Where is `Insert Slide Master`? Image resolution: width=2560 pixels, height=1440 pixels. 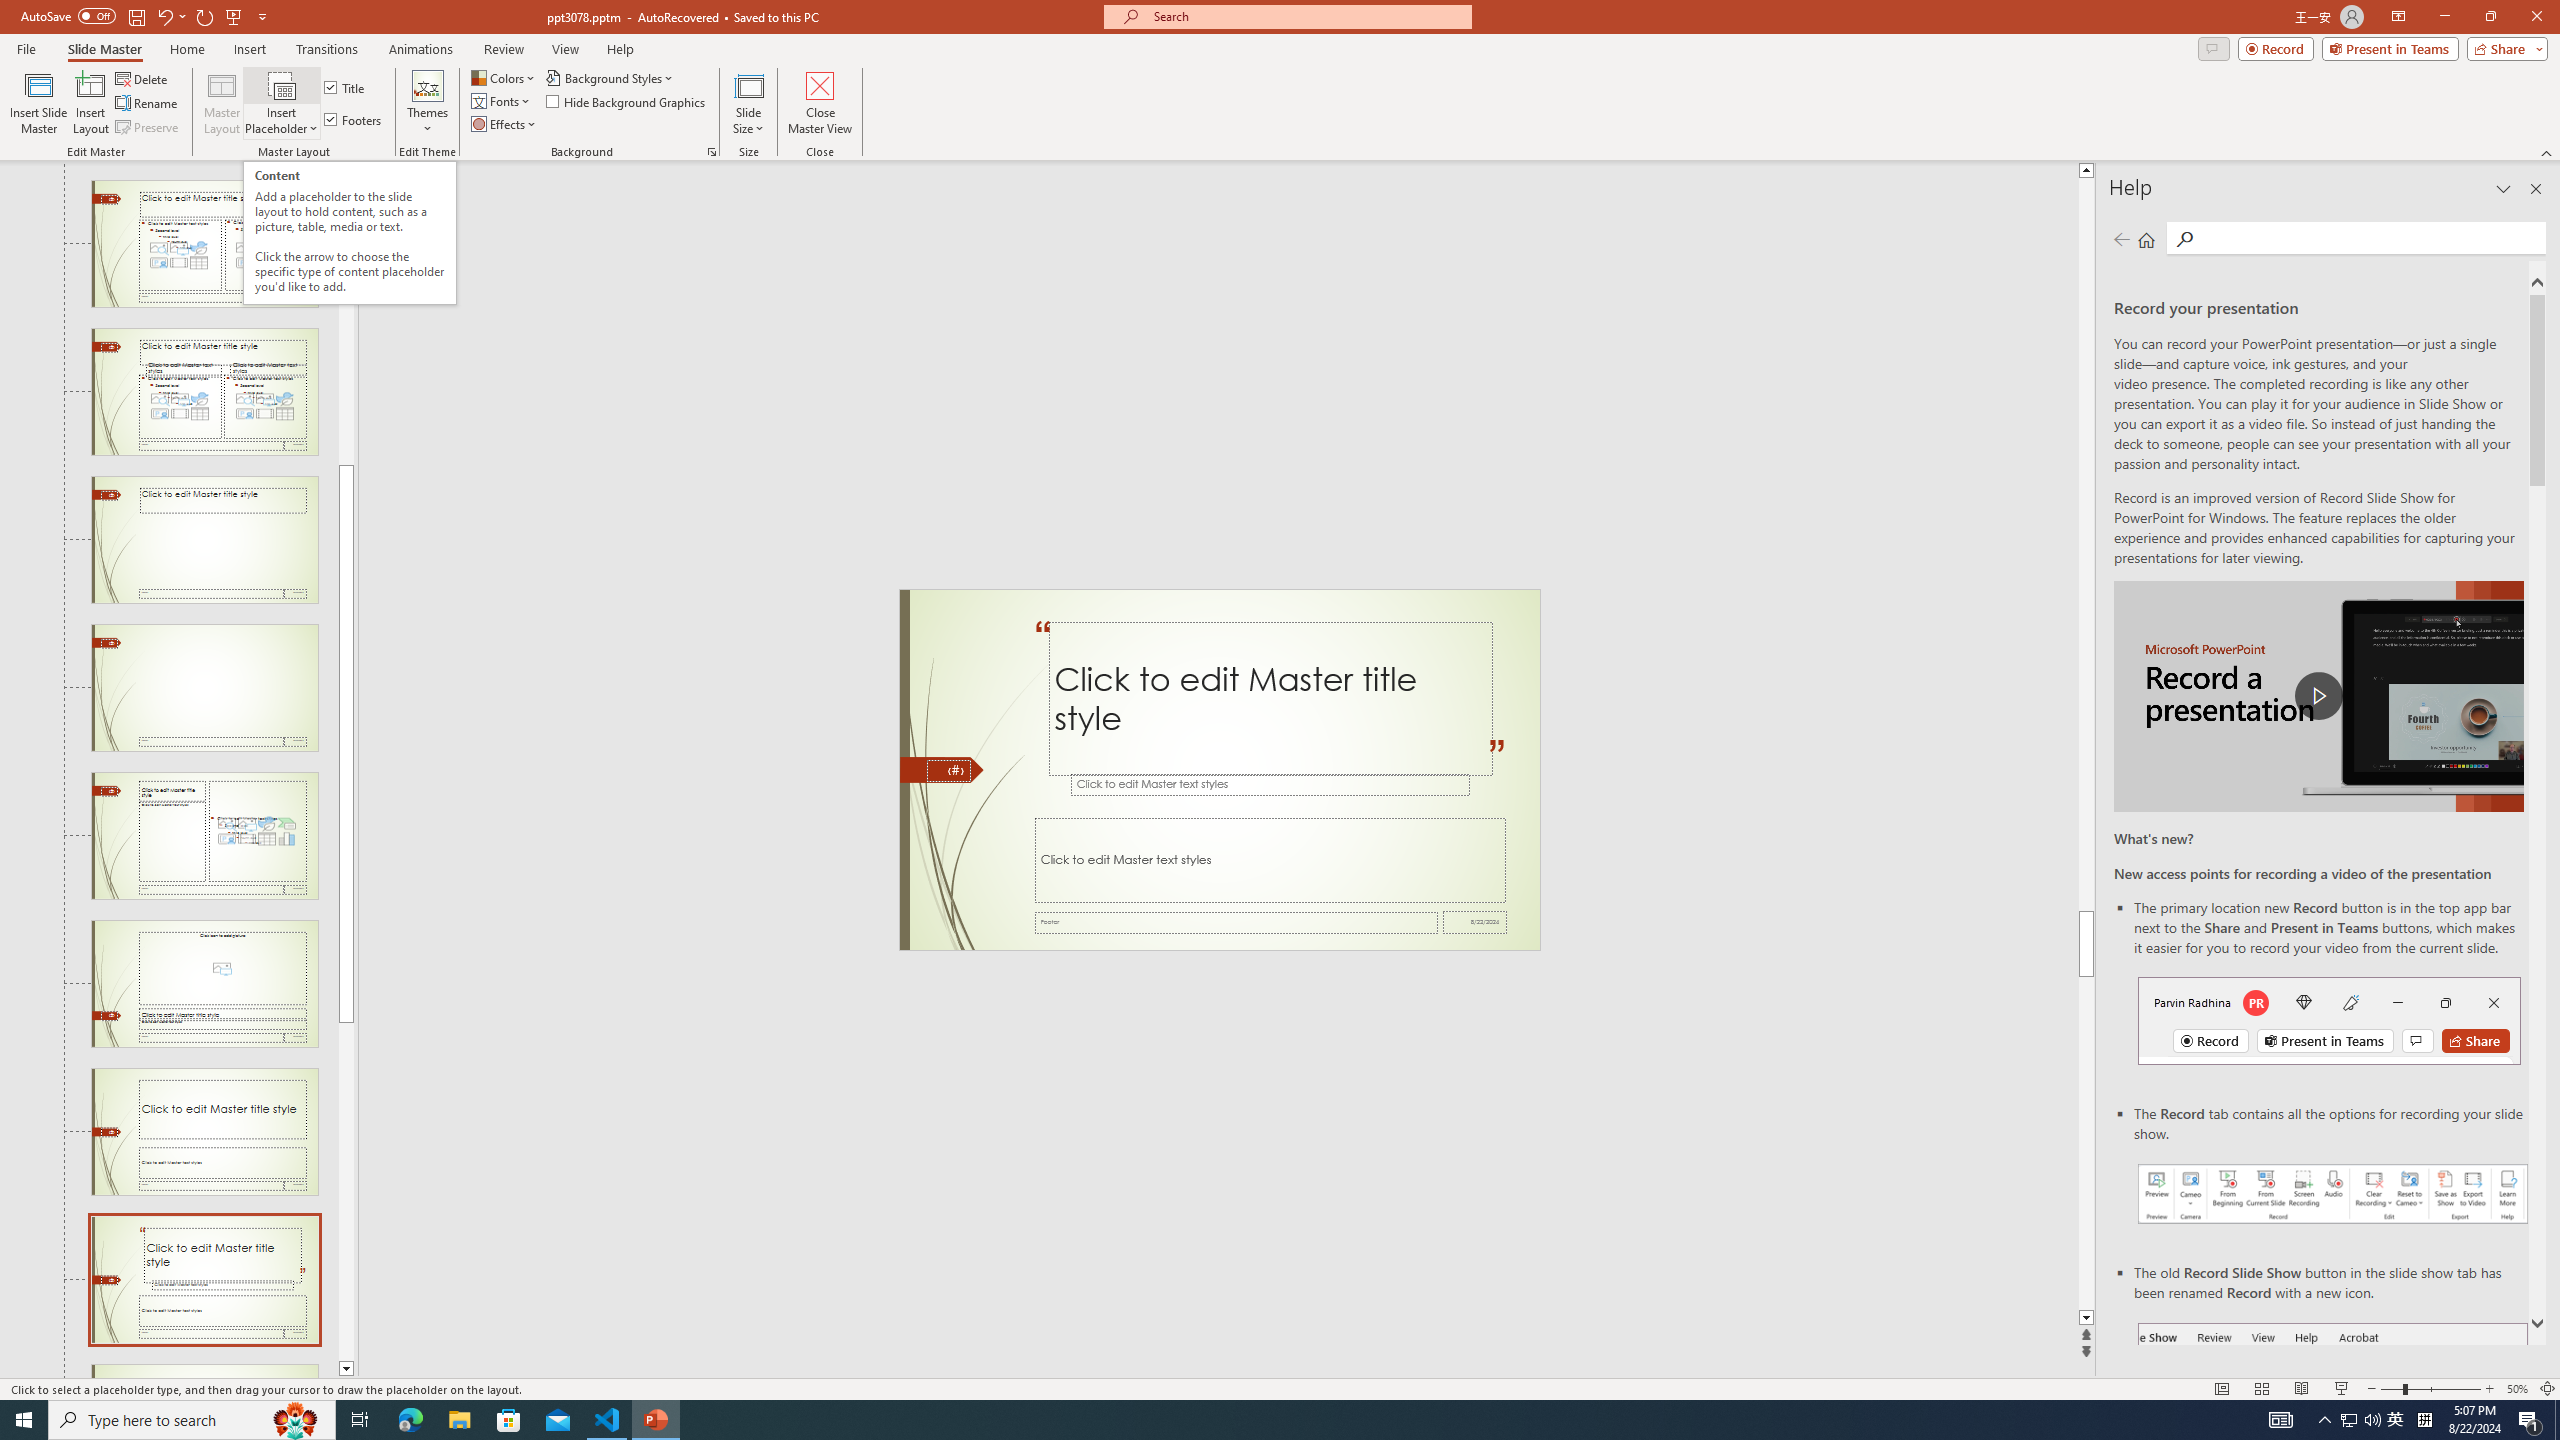 Insert Slide Master is located at coordinates (38, 103).